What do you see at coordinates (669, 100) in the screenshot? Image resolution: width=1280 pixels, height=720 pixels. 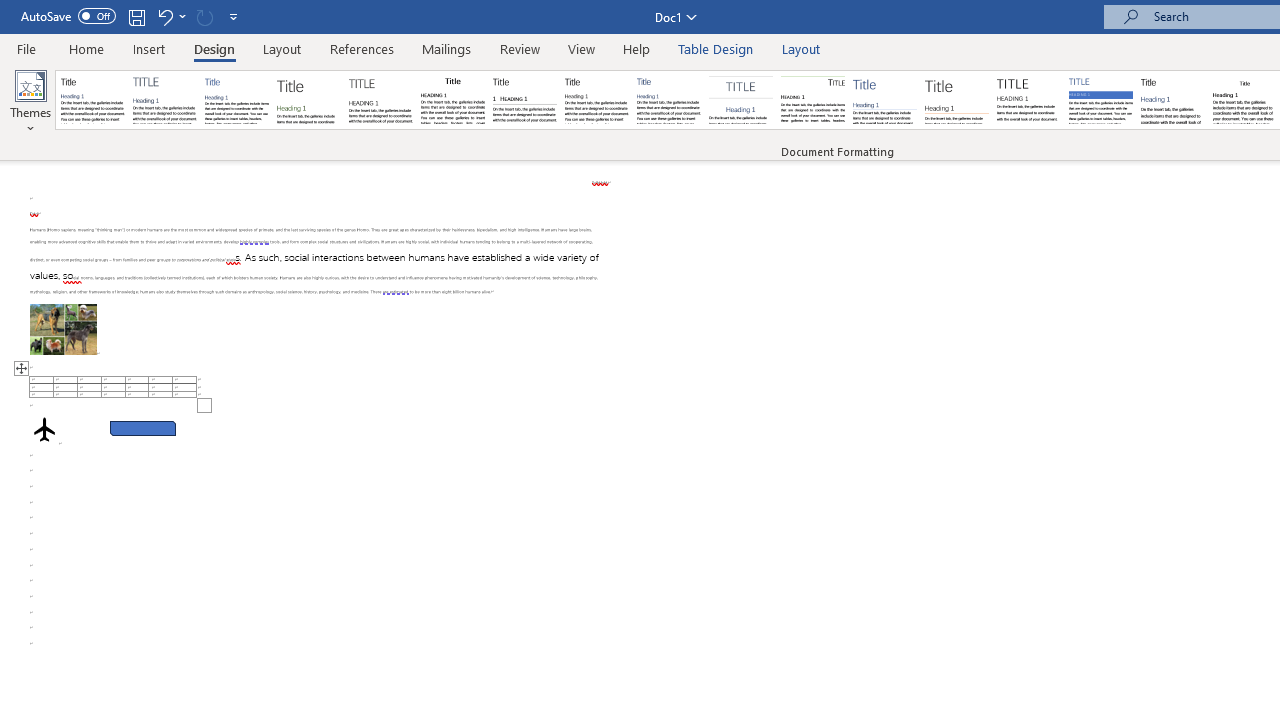 I see `Casual` at bounding box center [669, 100].